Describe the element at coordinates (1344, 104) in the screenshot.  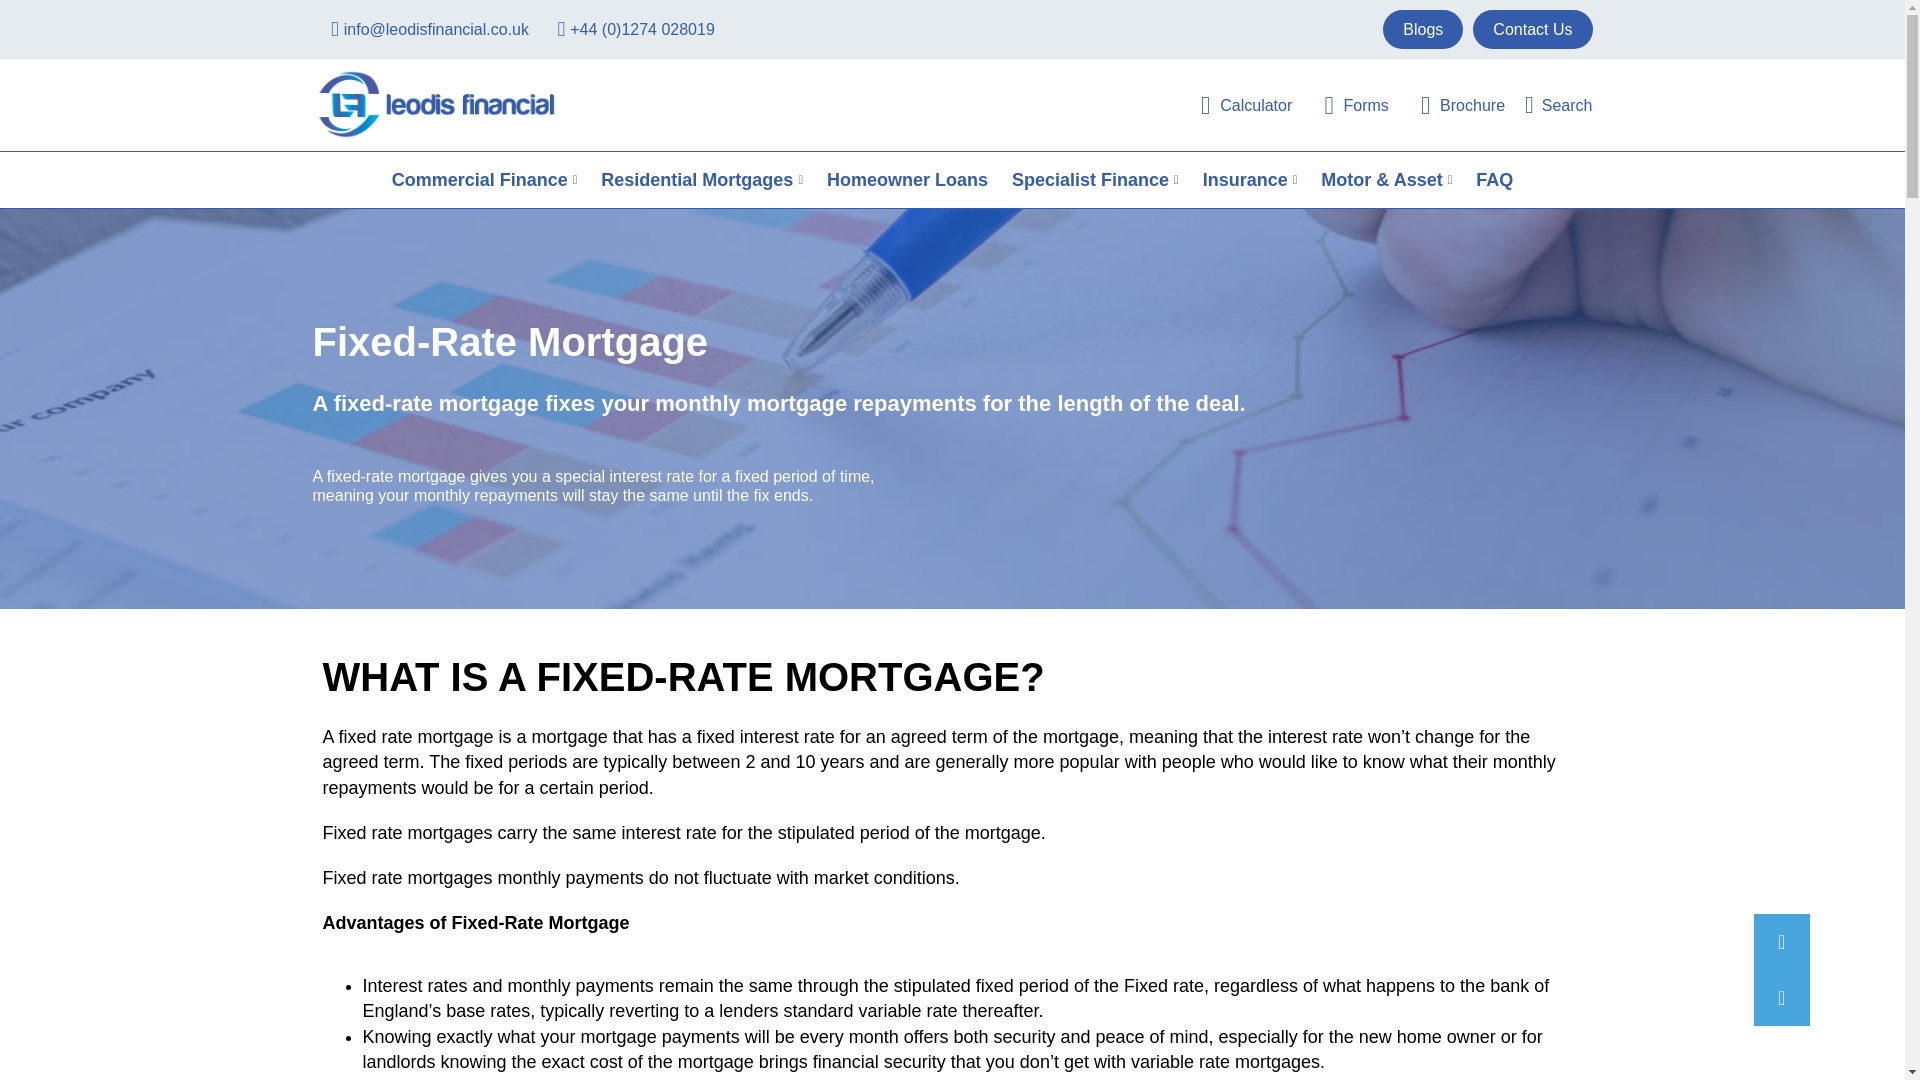
I see `Forms` at that location.